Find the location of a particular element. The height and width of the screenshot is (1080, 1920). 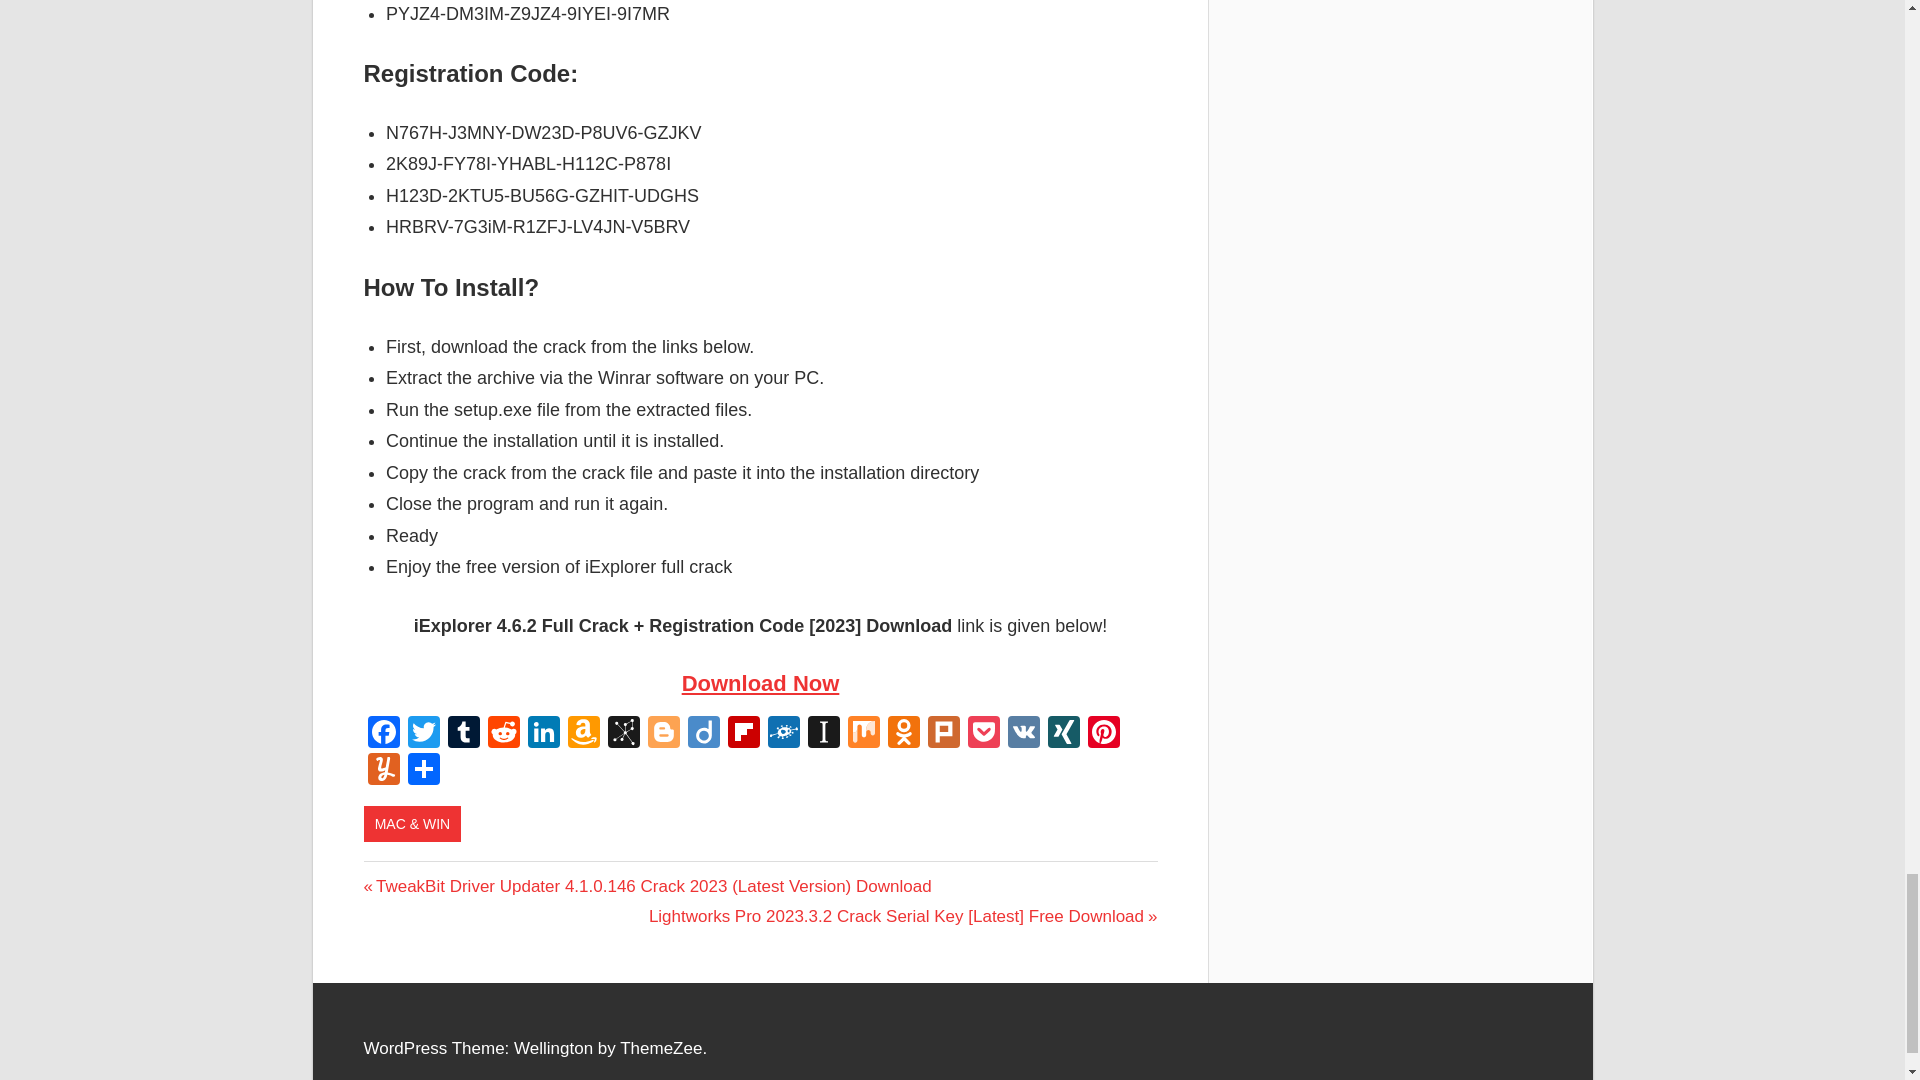

LinkedIn is located at coordinates (544, 734).